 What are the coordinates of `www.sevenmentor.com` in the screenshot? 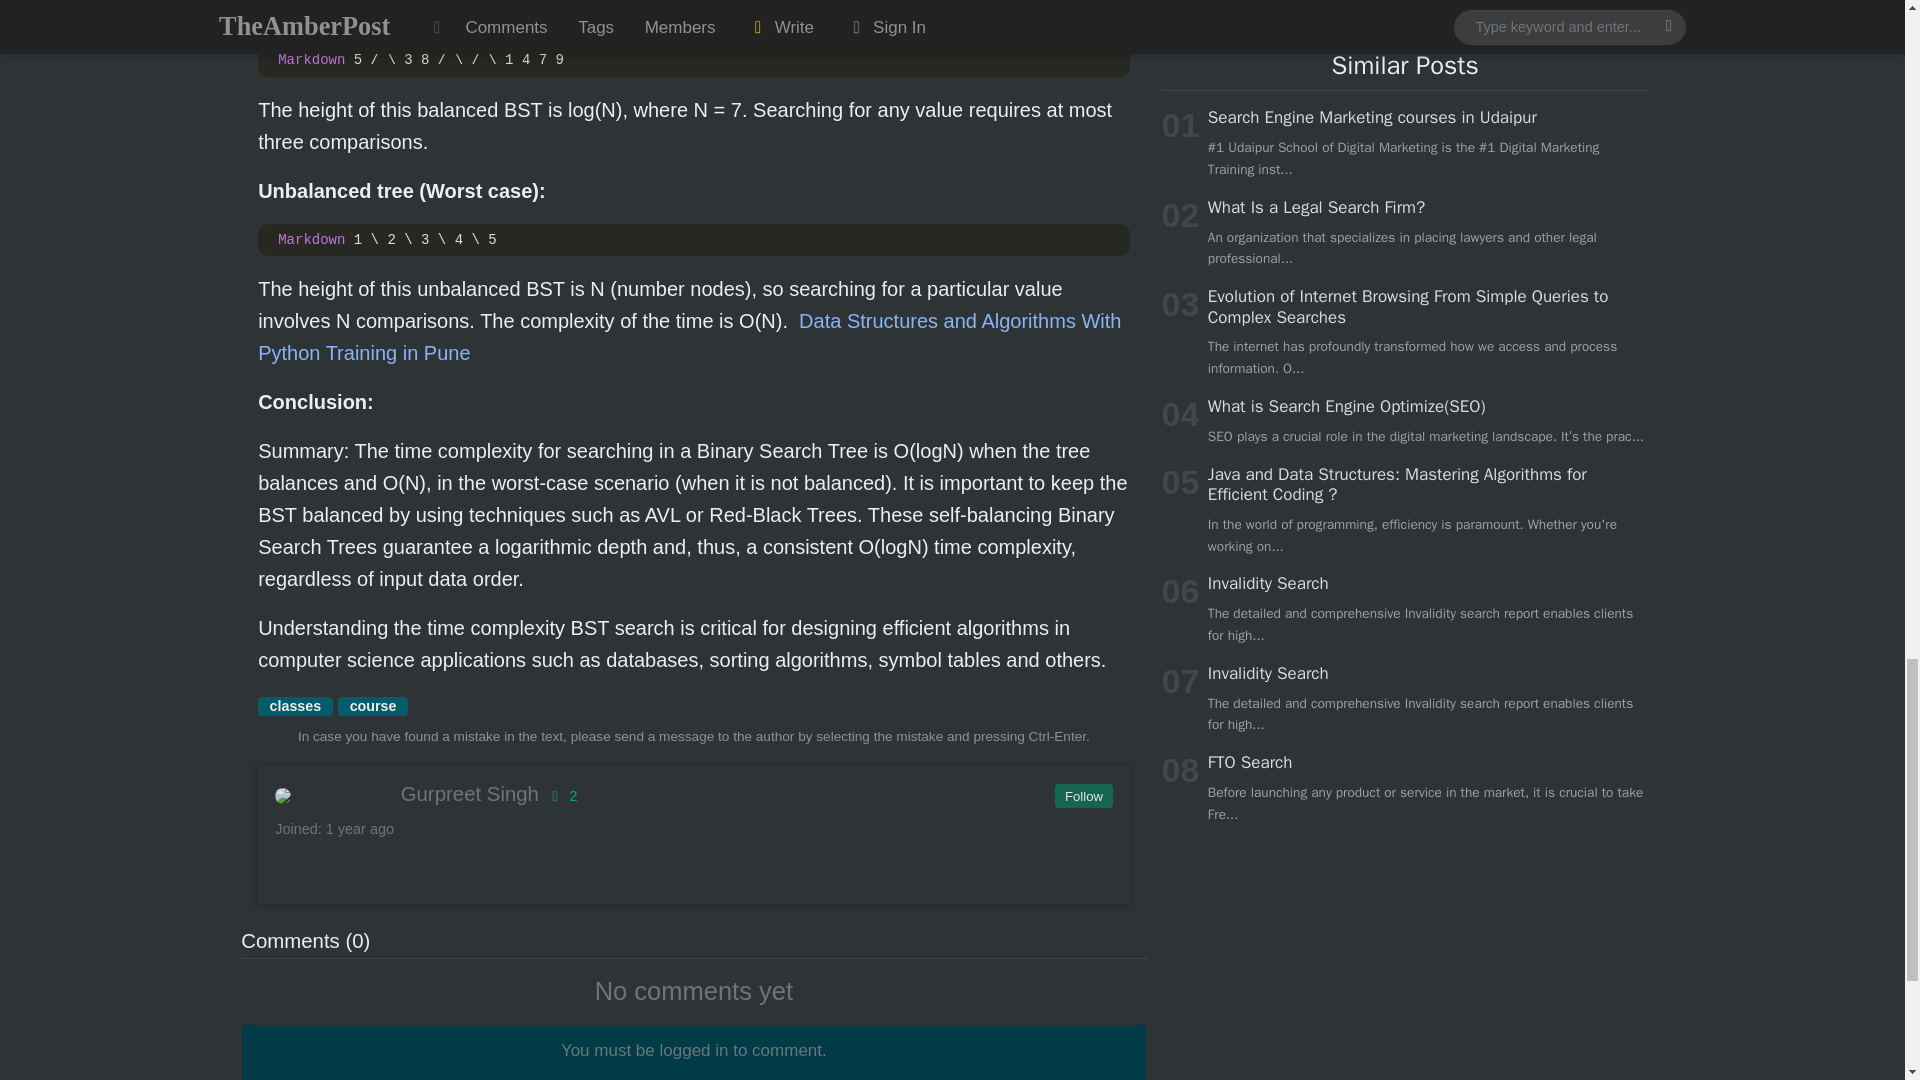 It's located at (689, 336).